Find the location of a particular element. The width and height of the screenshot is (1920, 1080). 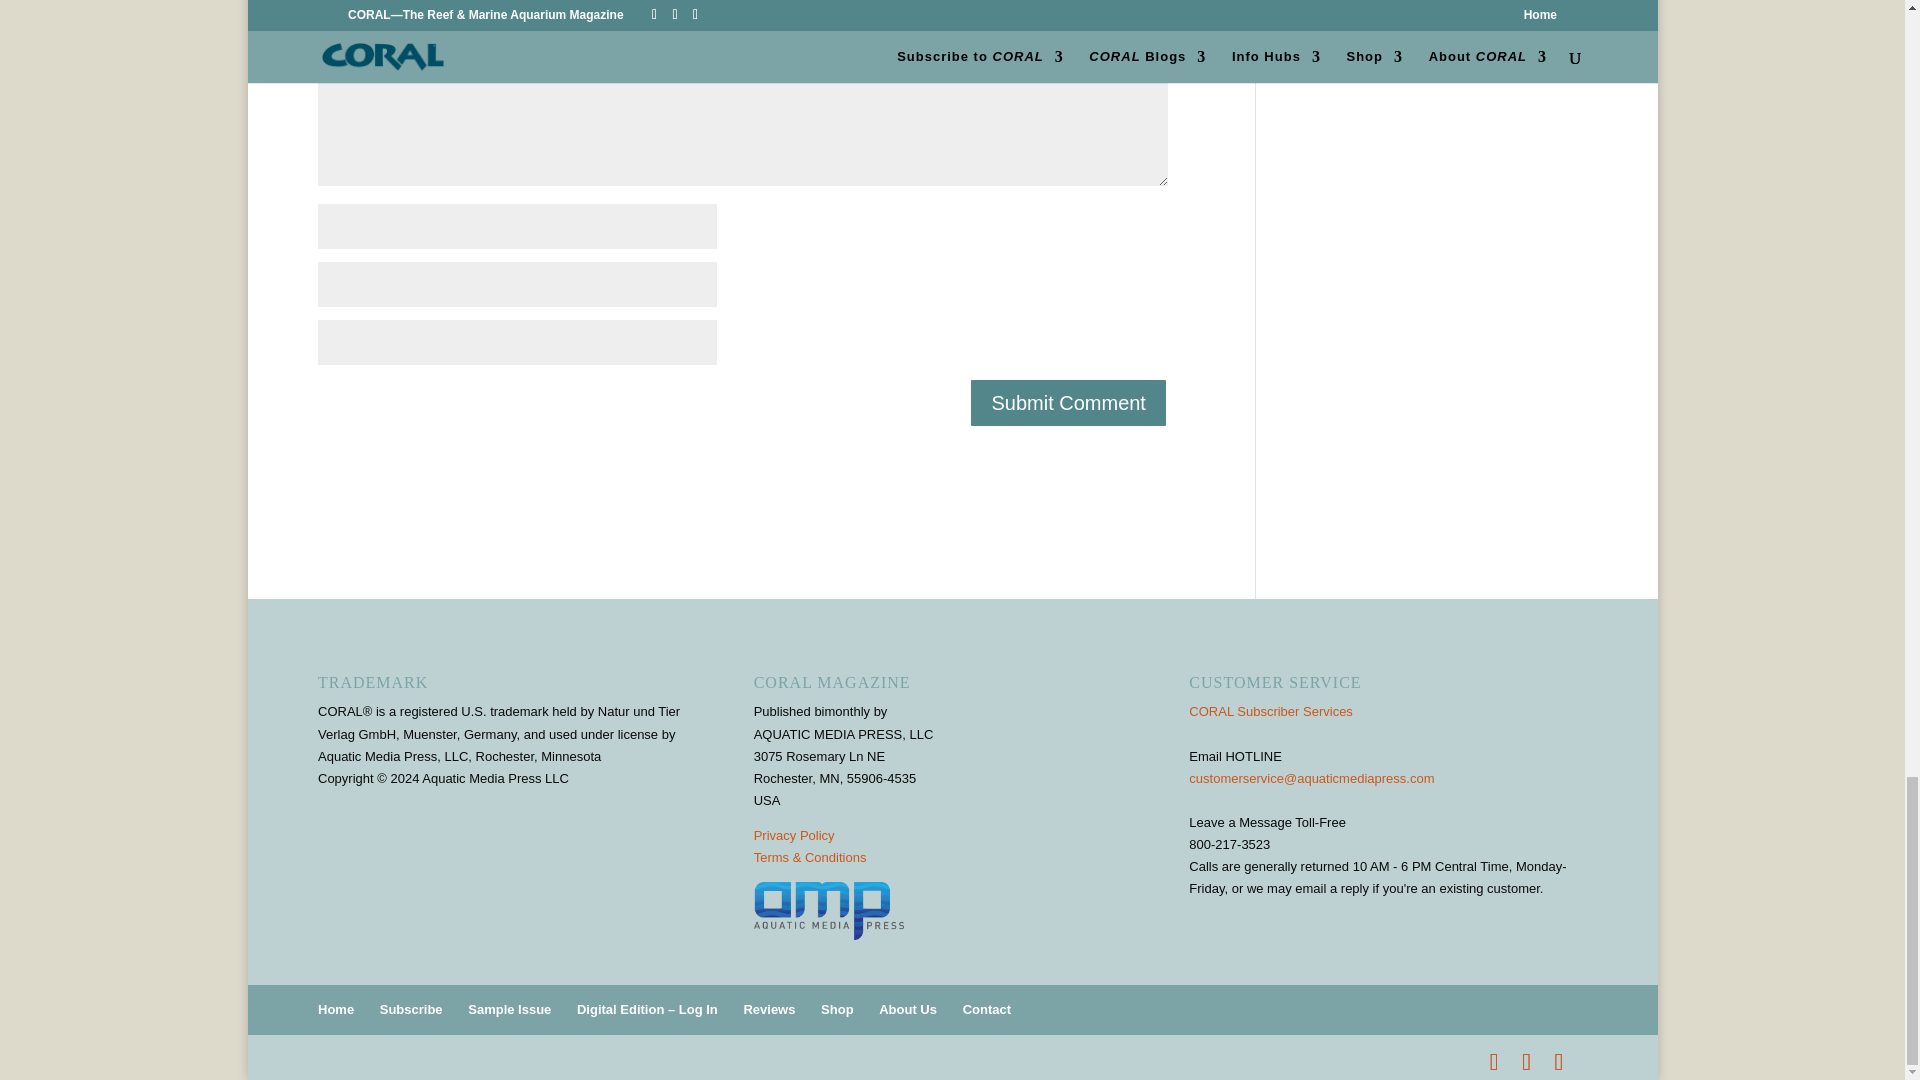

Submit Comment is located at coordinates (1068, 402).